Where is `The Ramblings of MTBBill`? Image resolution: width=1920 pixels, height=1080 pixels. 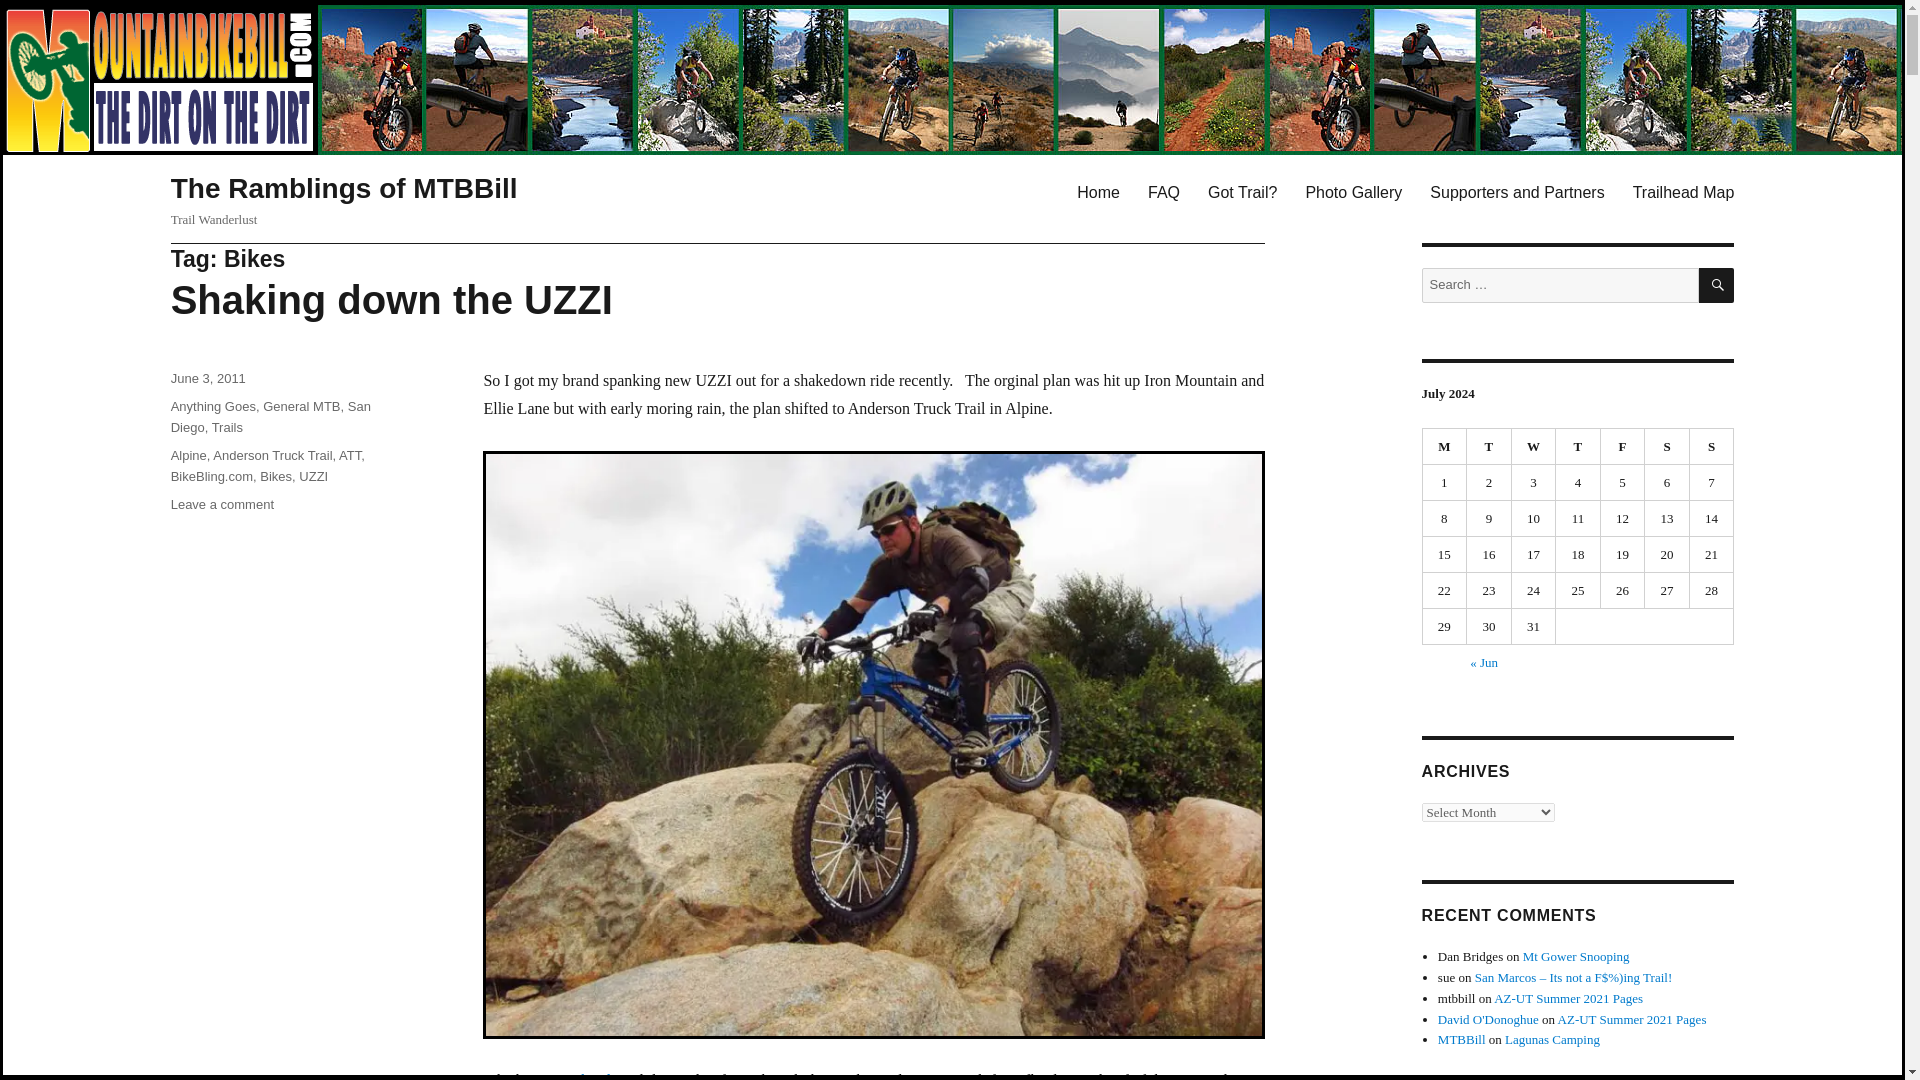
The Ramblings of MTBBill is located at coordinates (344, 188).